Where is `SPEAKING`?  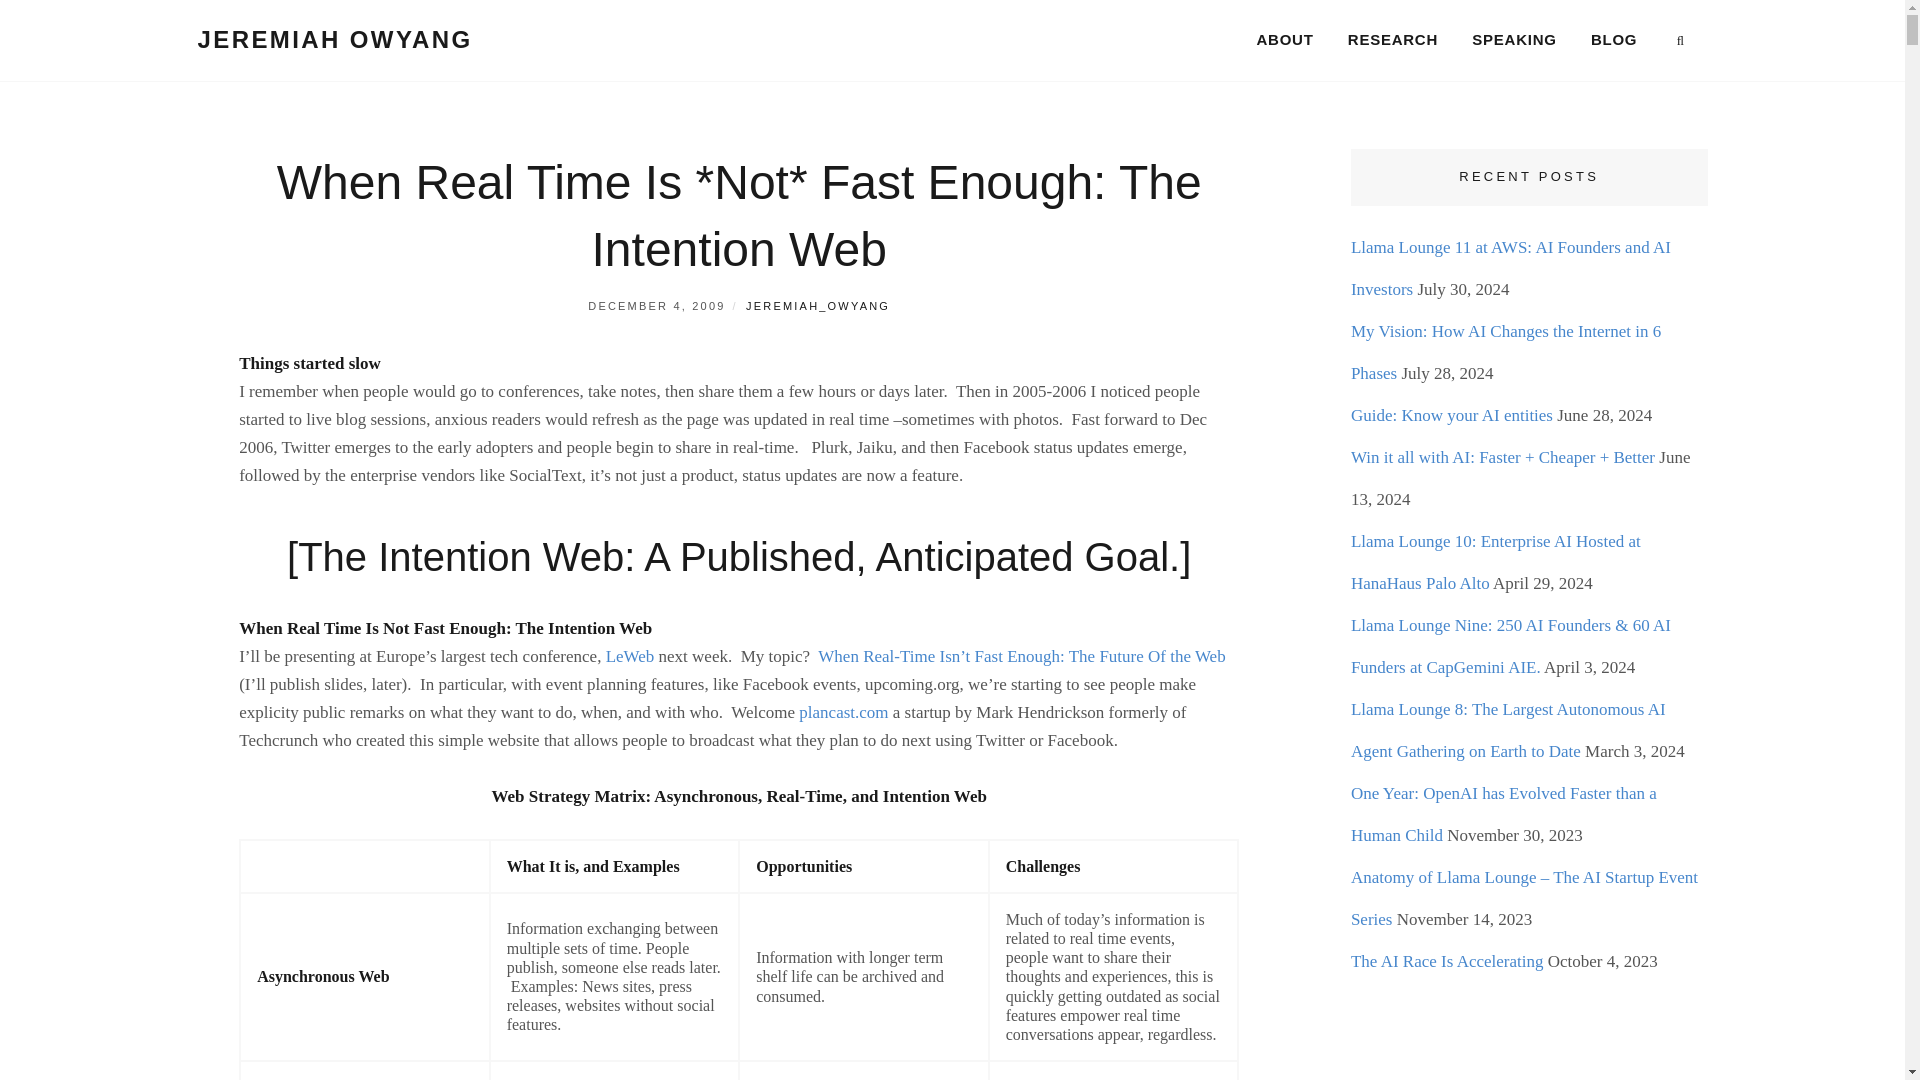
SPEAKING is located at coordinates (1514, 40).